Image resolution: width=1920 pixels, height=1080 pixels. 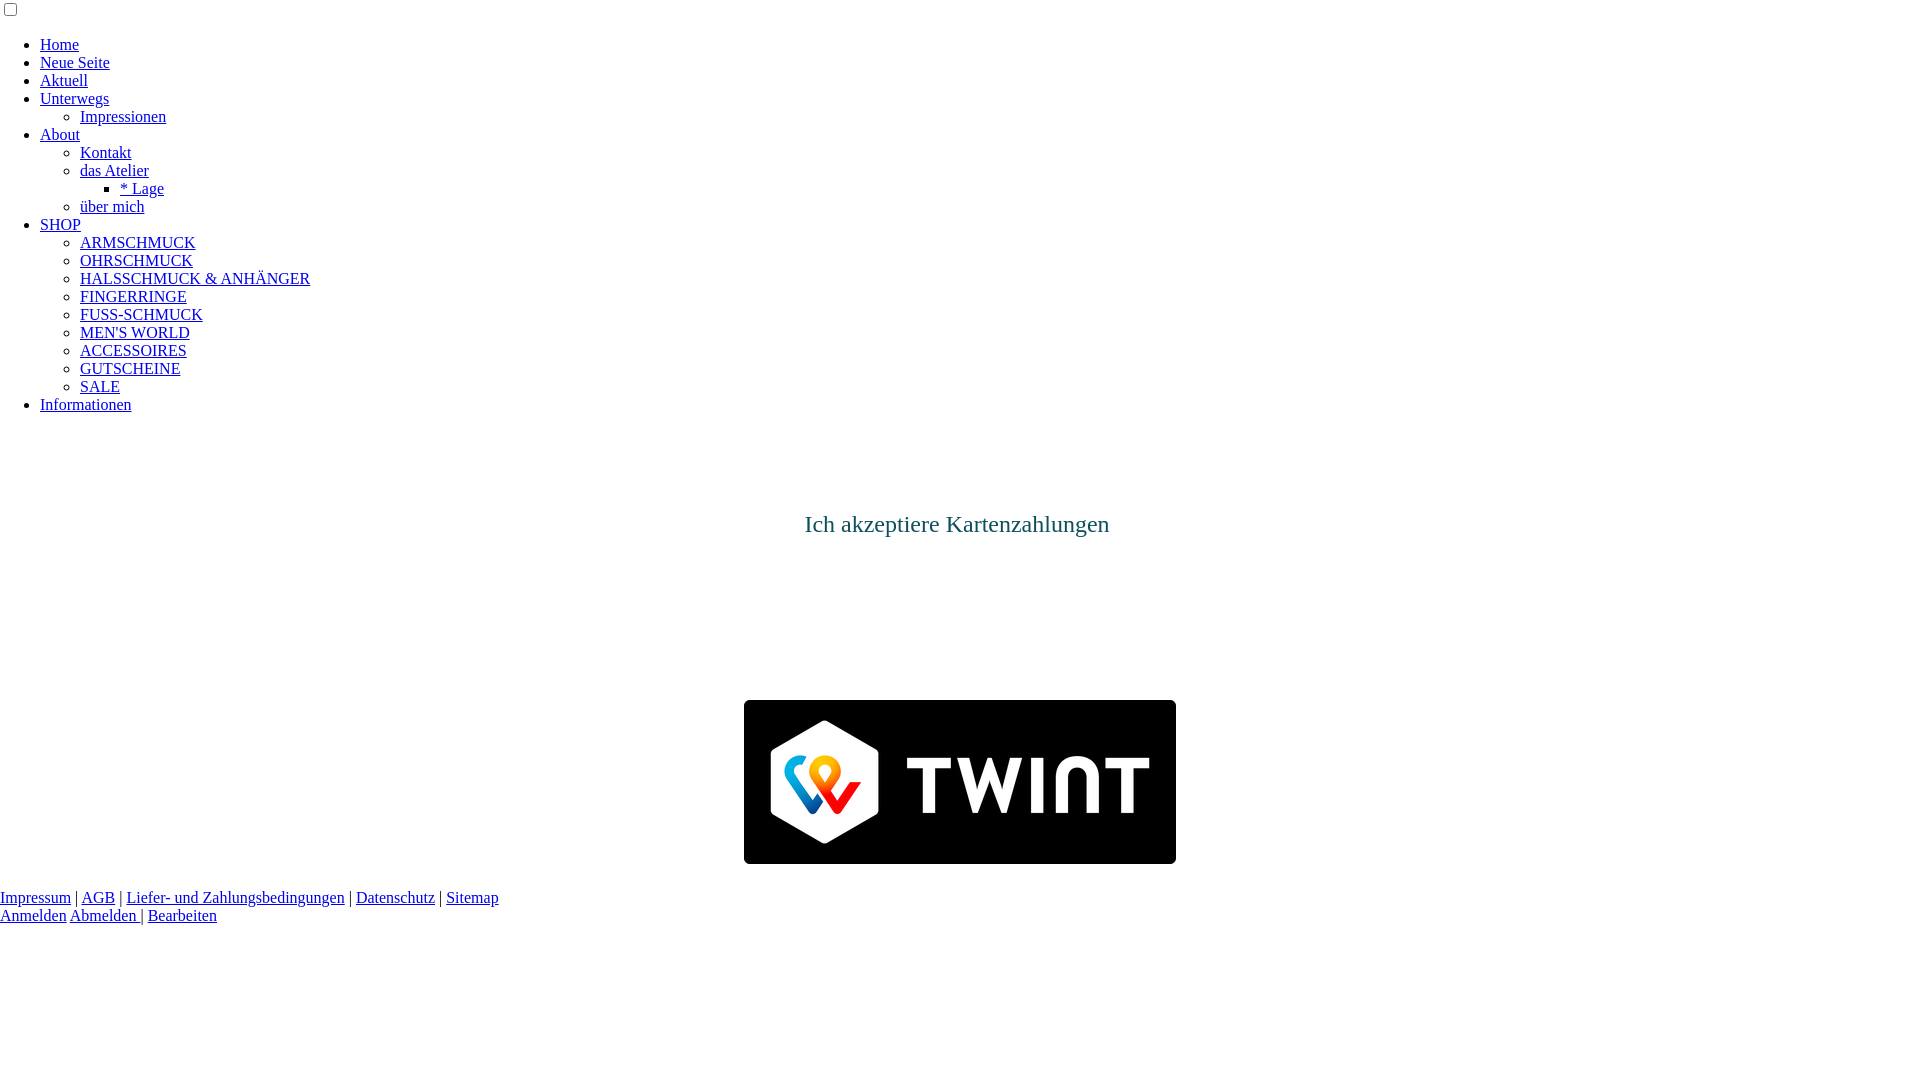 What do you see at coordinates (134, 296) in the screenshot?
I see `FINGERRINGE` at bounding box center [134, 296].